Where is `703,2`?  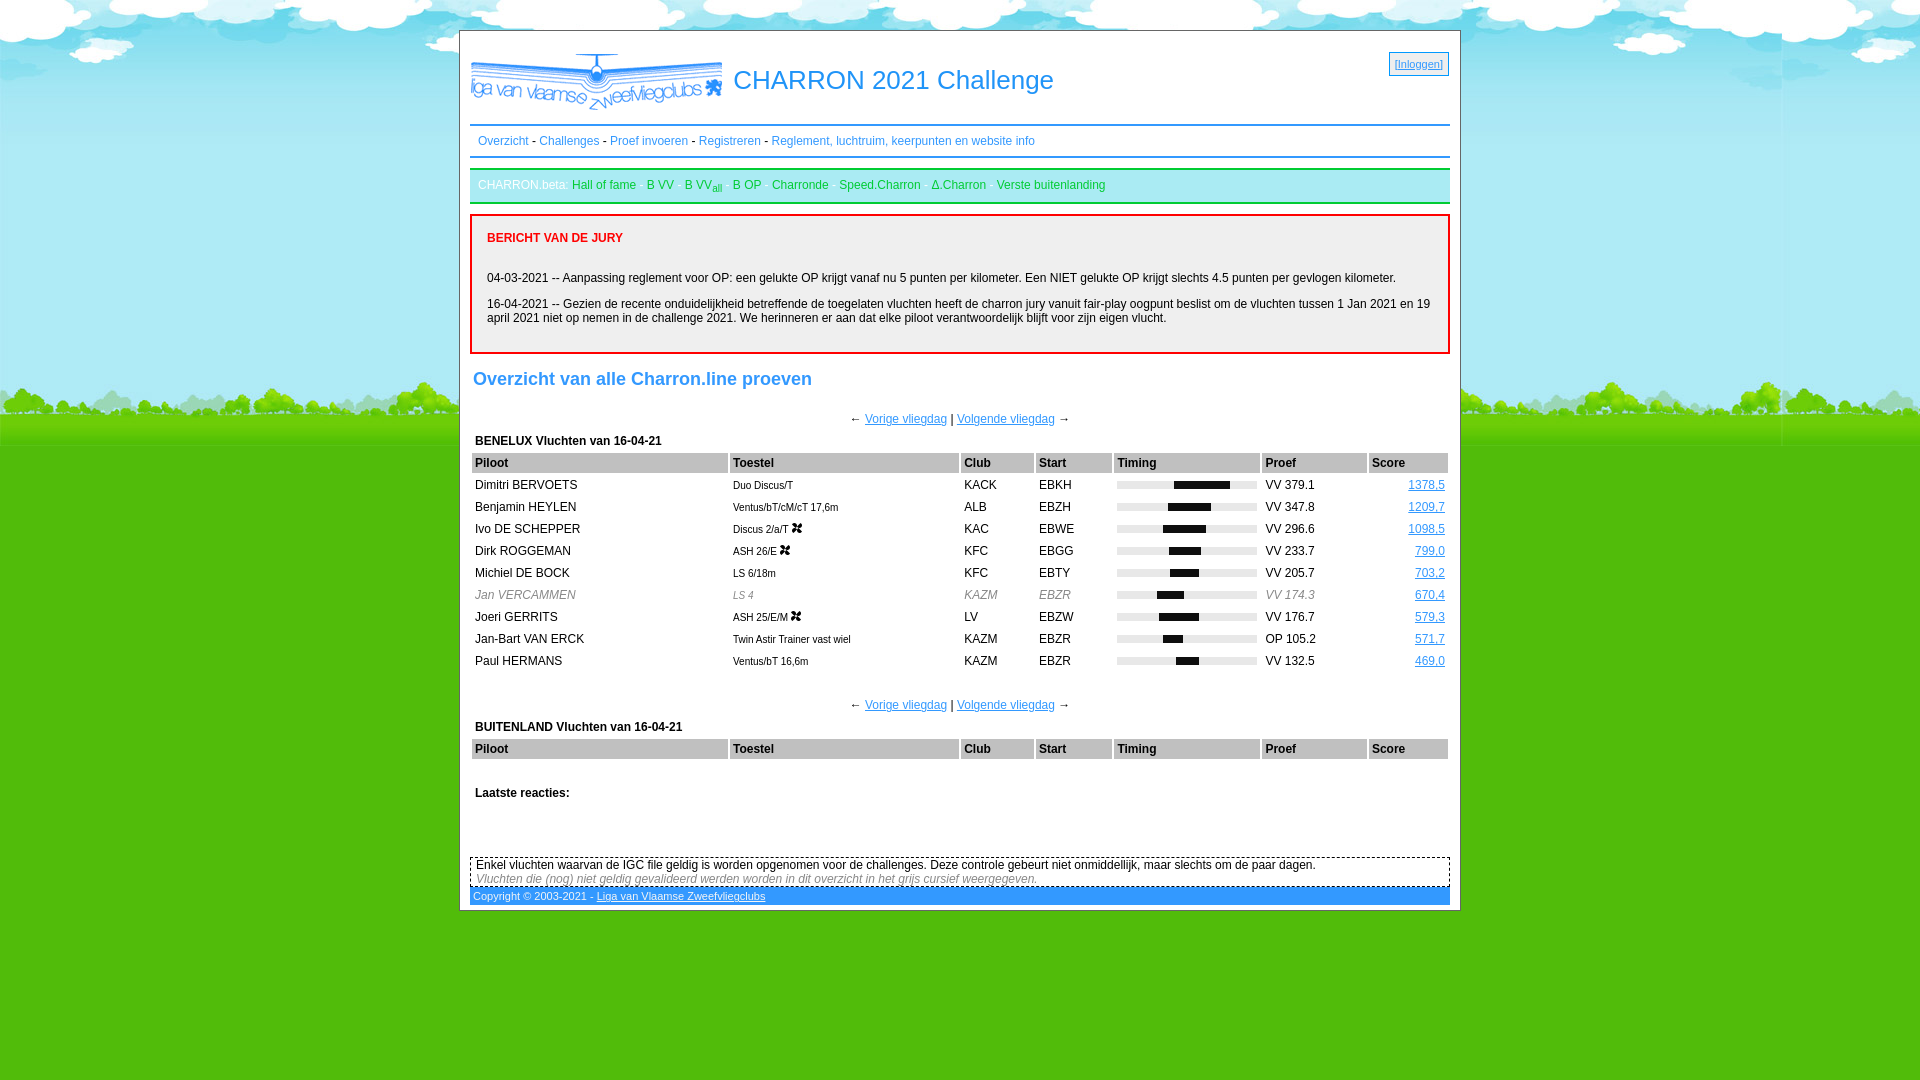
703,2 is located at coordinates (1430, 573).